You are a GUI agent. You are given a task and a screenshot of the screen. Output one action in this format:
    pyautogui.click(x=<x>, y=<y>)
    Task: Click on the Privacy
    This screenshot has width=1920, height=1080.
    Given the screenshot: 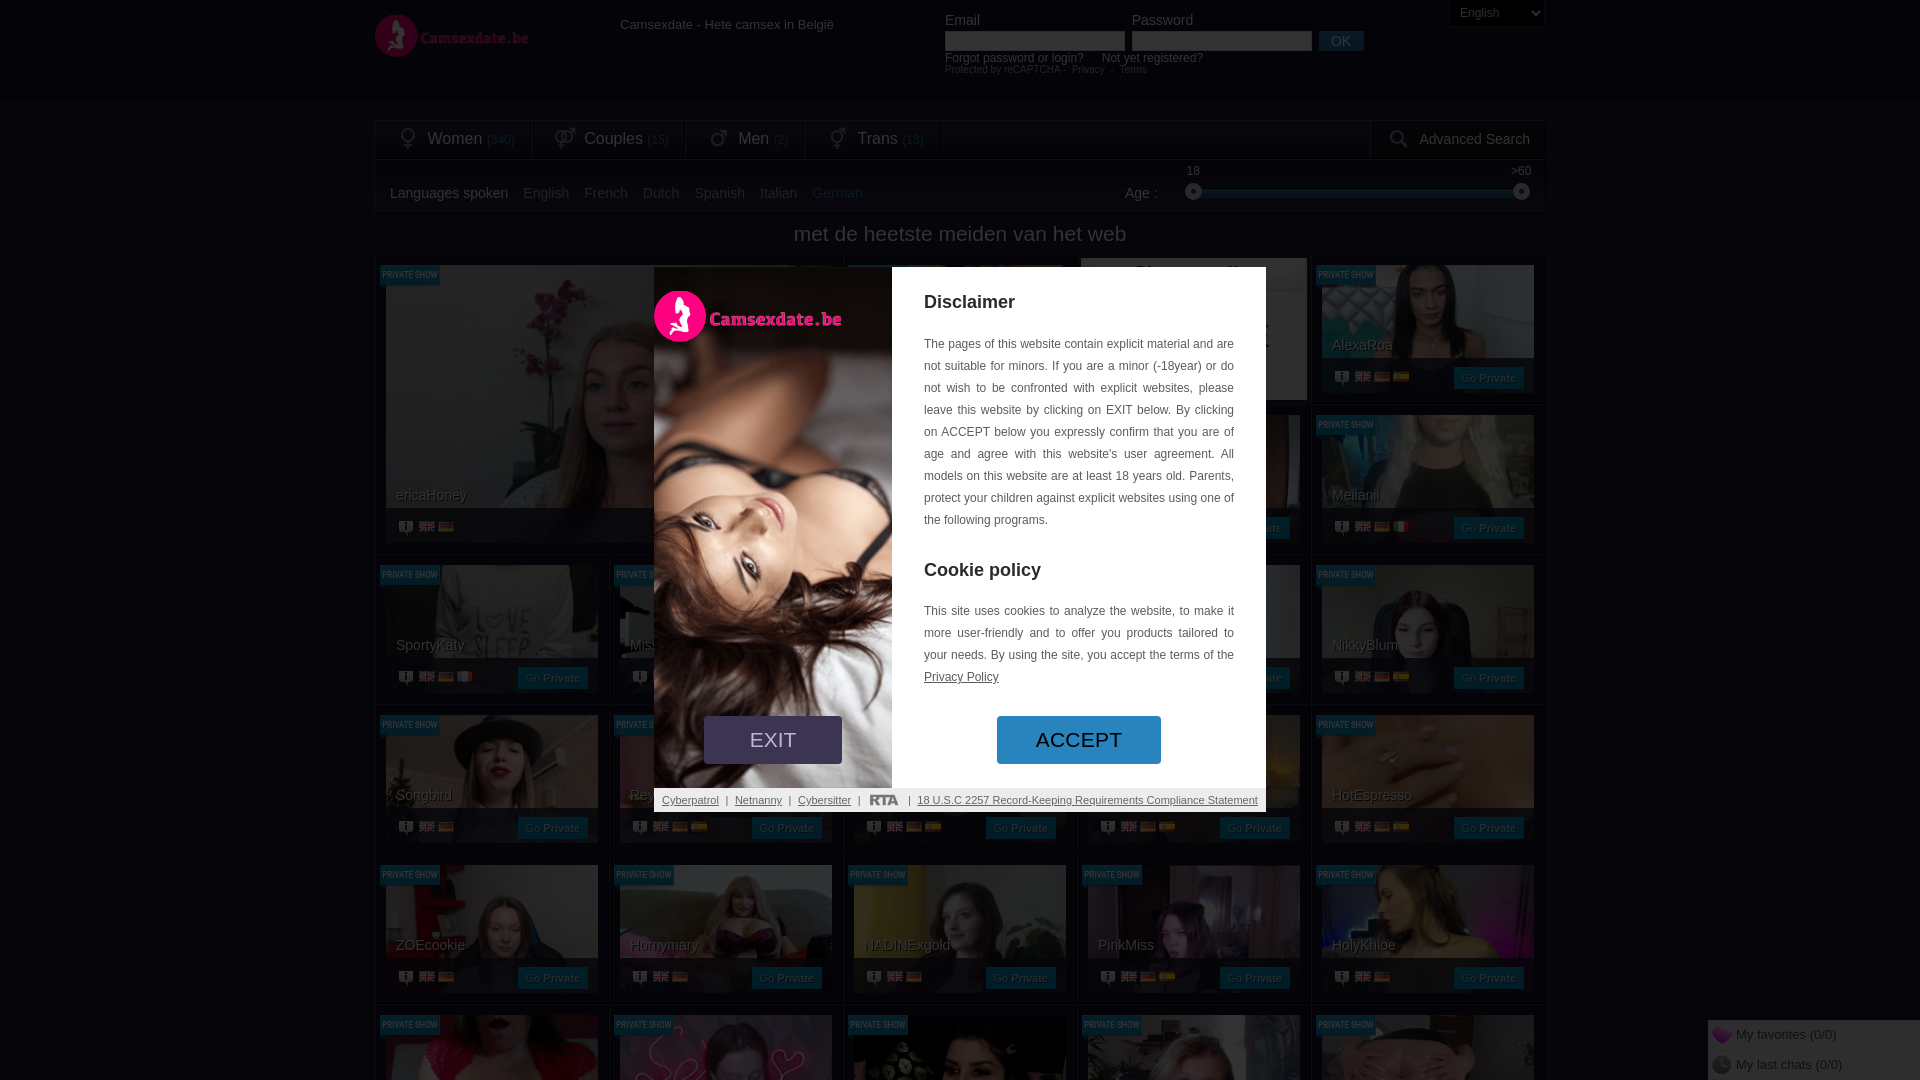 What is the action you would take?
    pyautogui.click(x=1088, y=70)
    